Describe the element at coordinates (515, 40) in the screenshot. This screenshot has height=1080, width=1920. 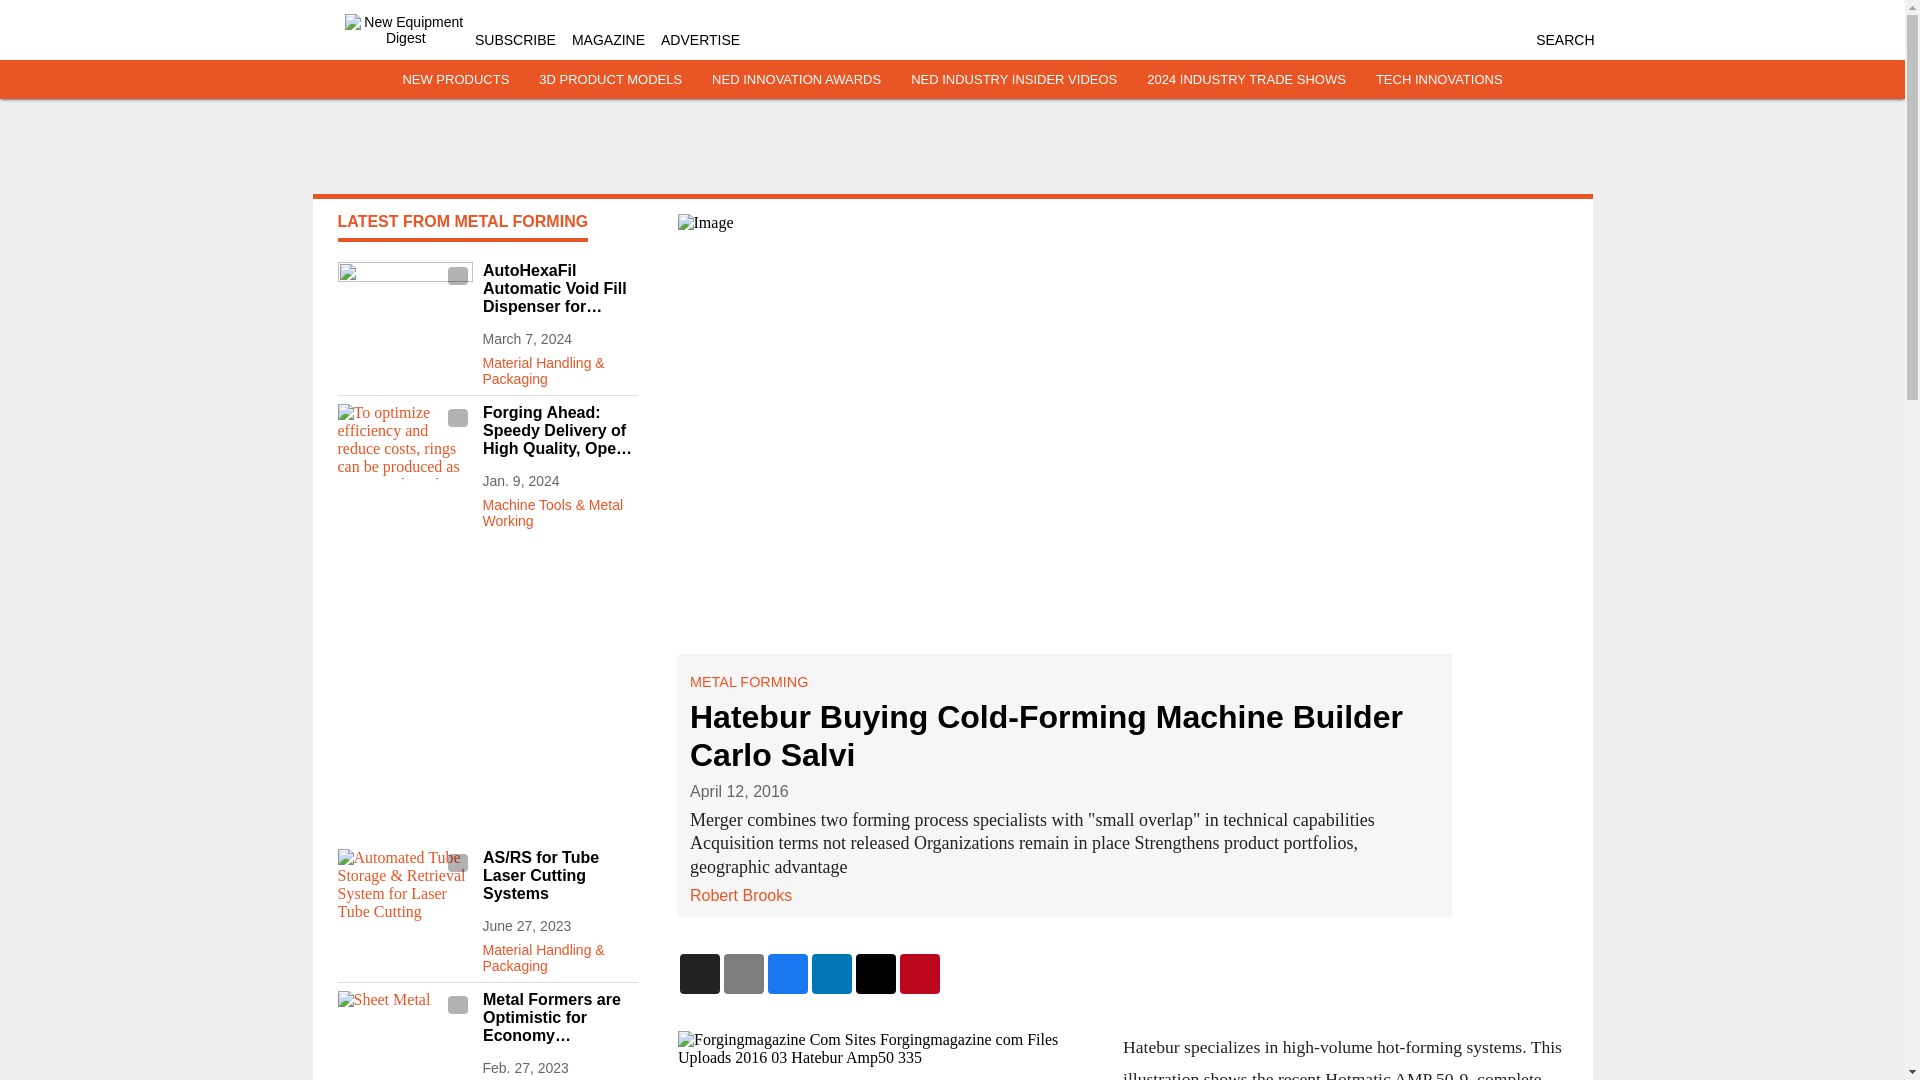
I see `SUBSCRIBE` at that location.